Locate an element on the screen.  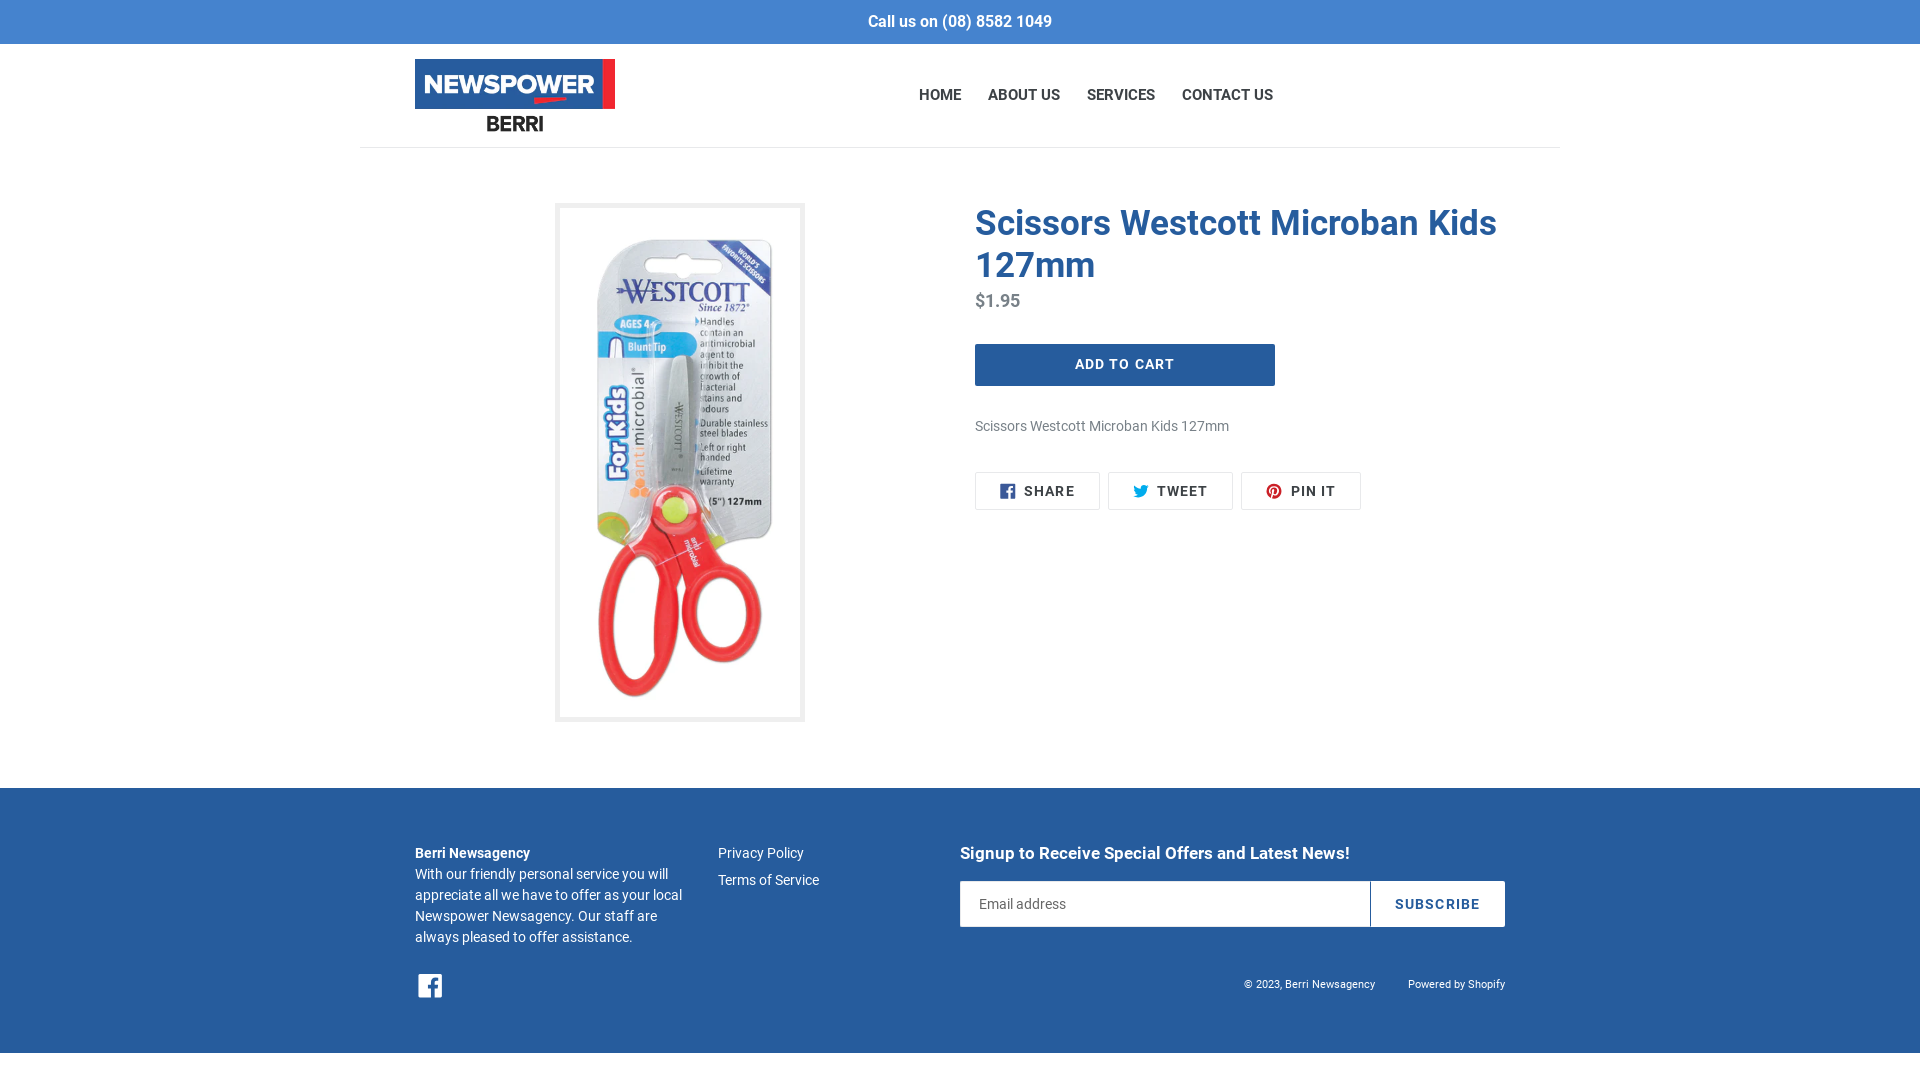
ADD TO CART is located at coordinates (1125, 365).